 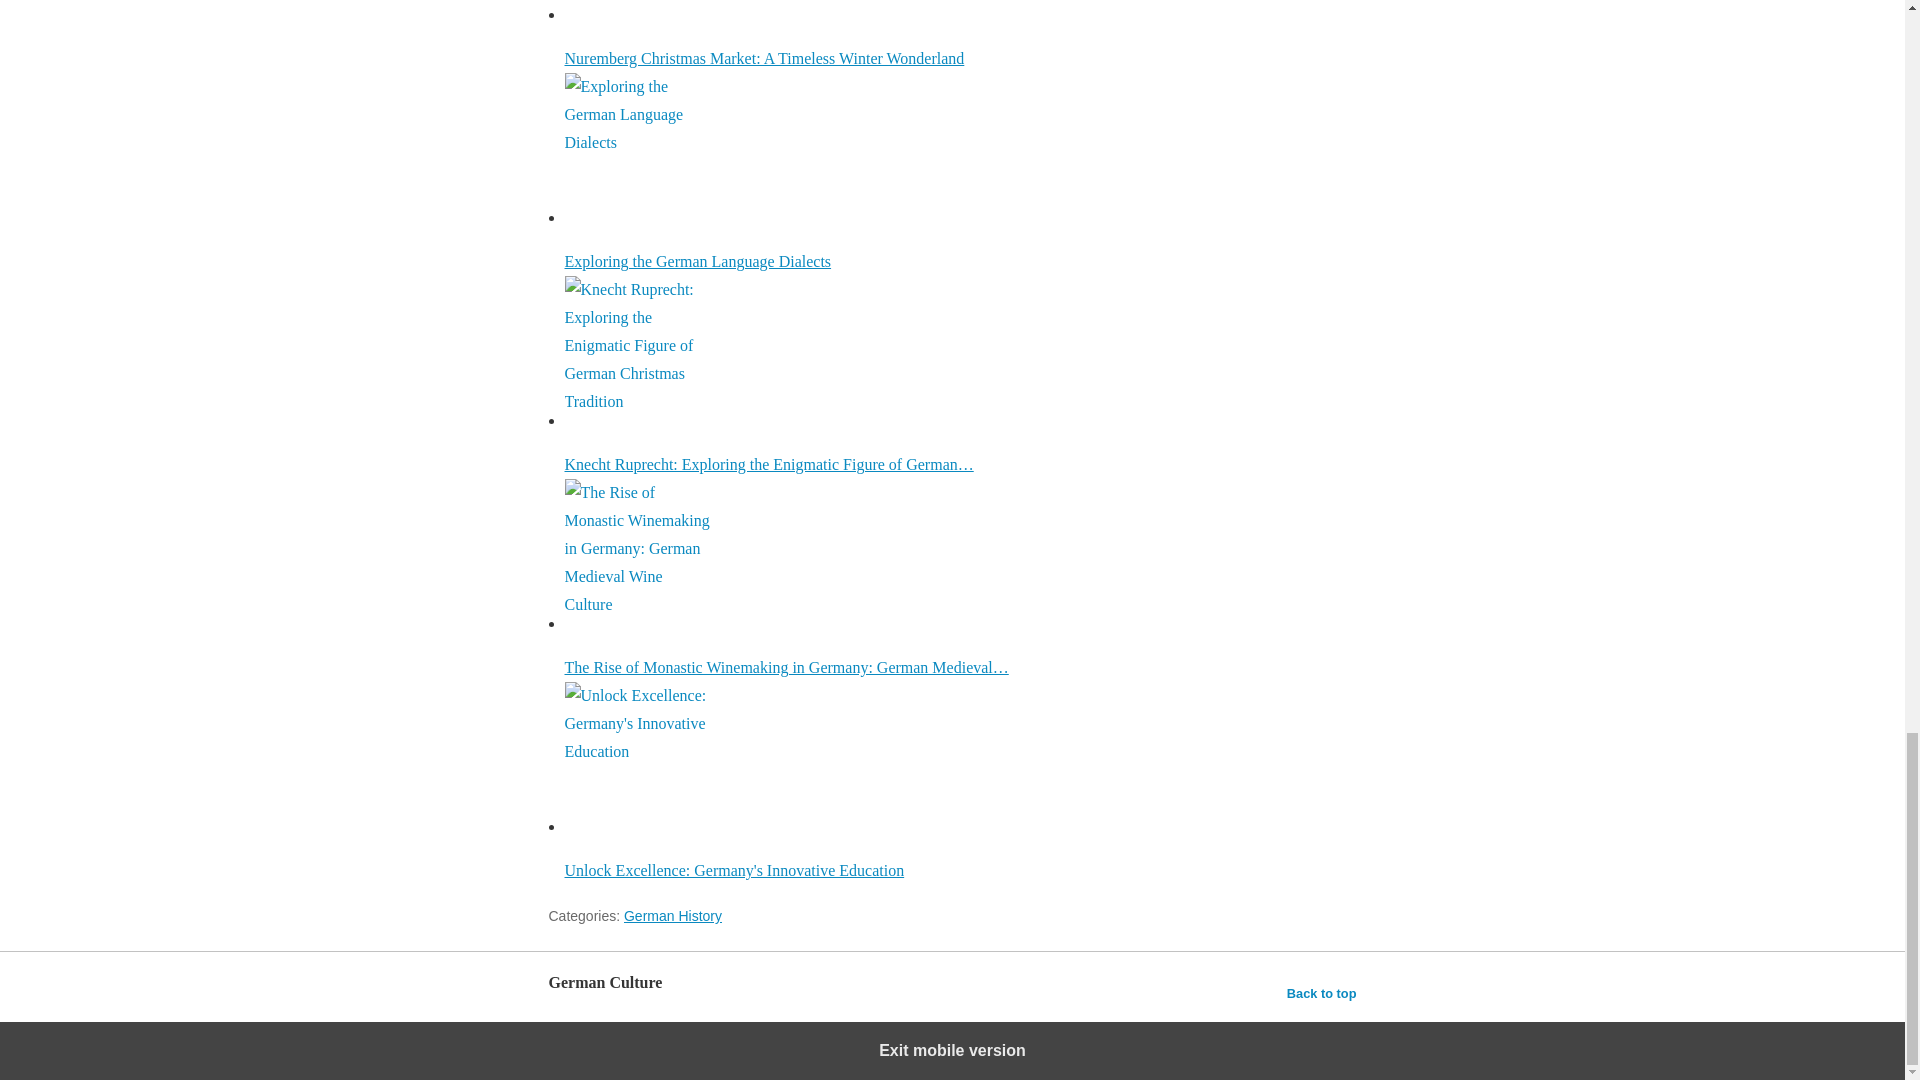 What do you see at coordinates (672, 916) in the screenshot?
I see `German History` at bounding box center [672, 916].